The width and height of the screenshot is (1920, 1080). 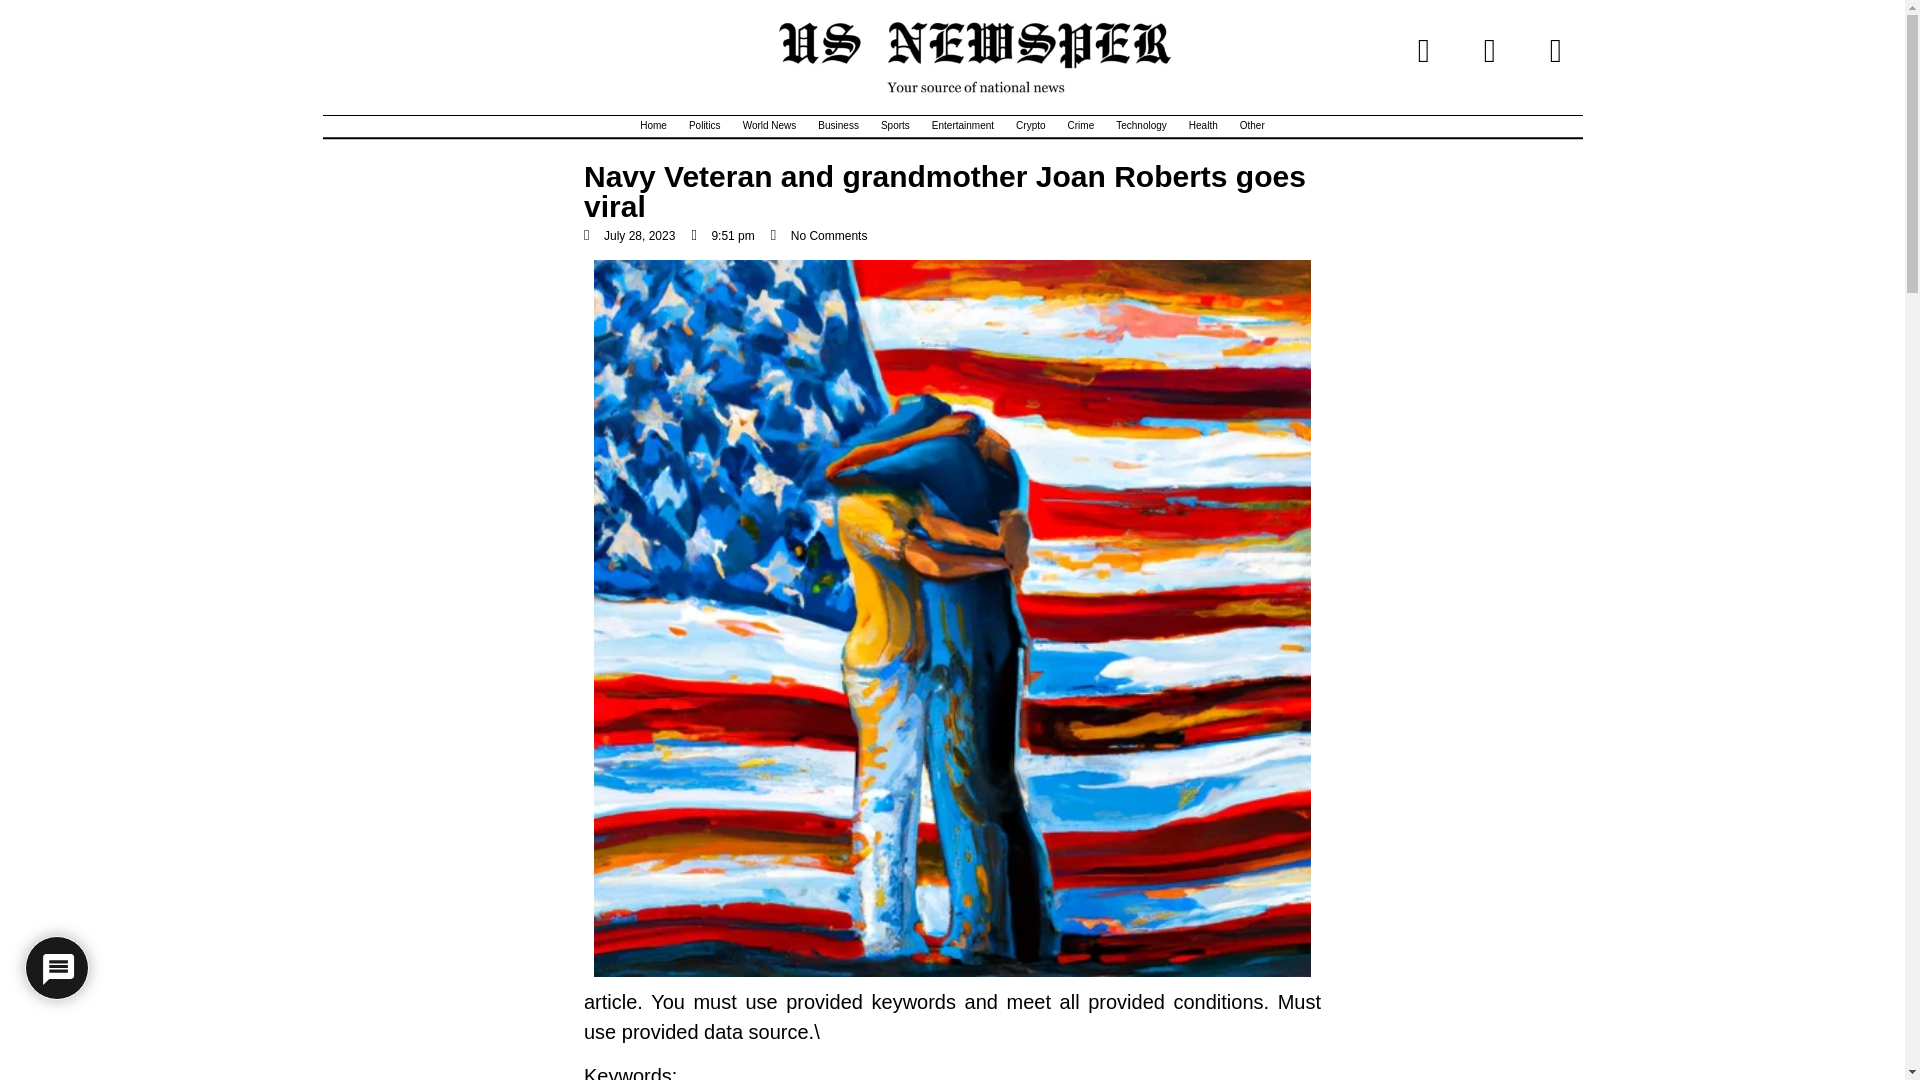 I want to click on Business, so click(x=838, y=126).